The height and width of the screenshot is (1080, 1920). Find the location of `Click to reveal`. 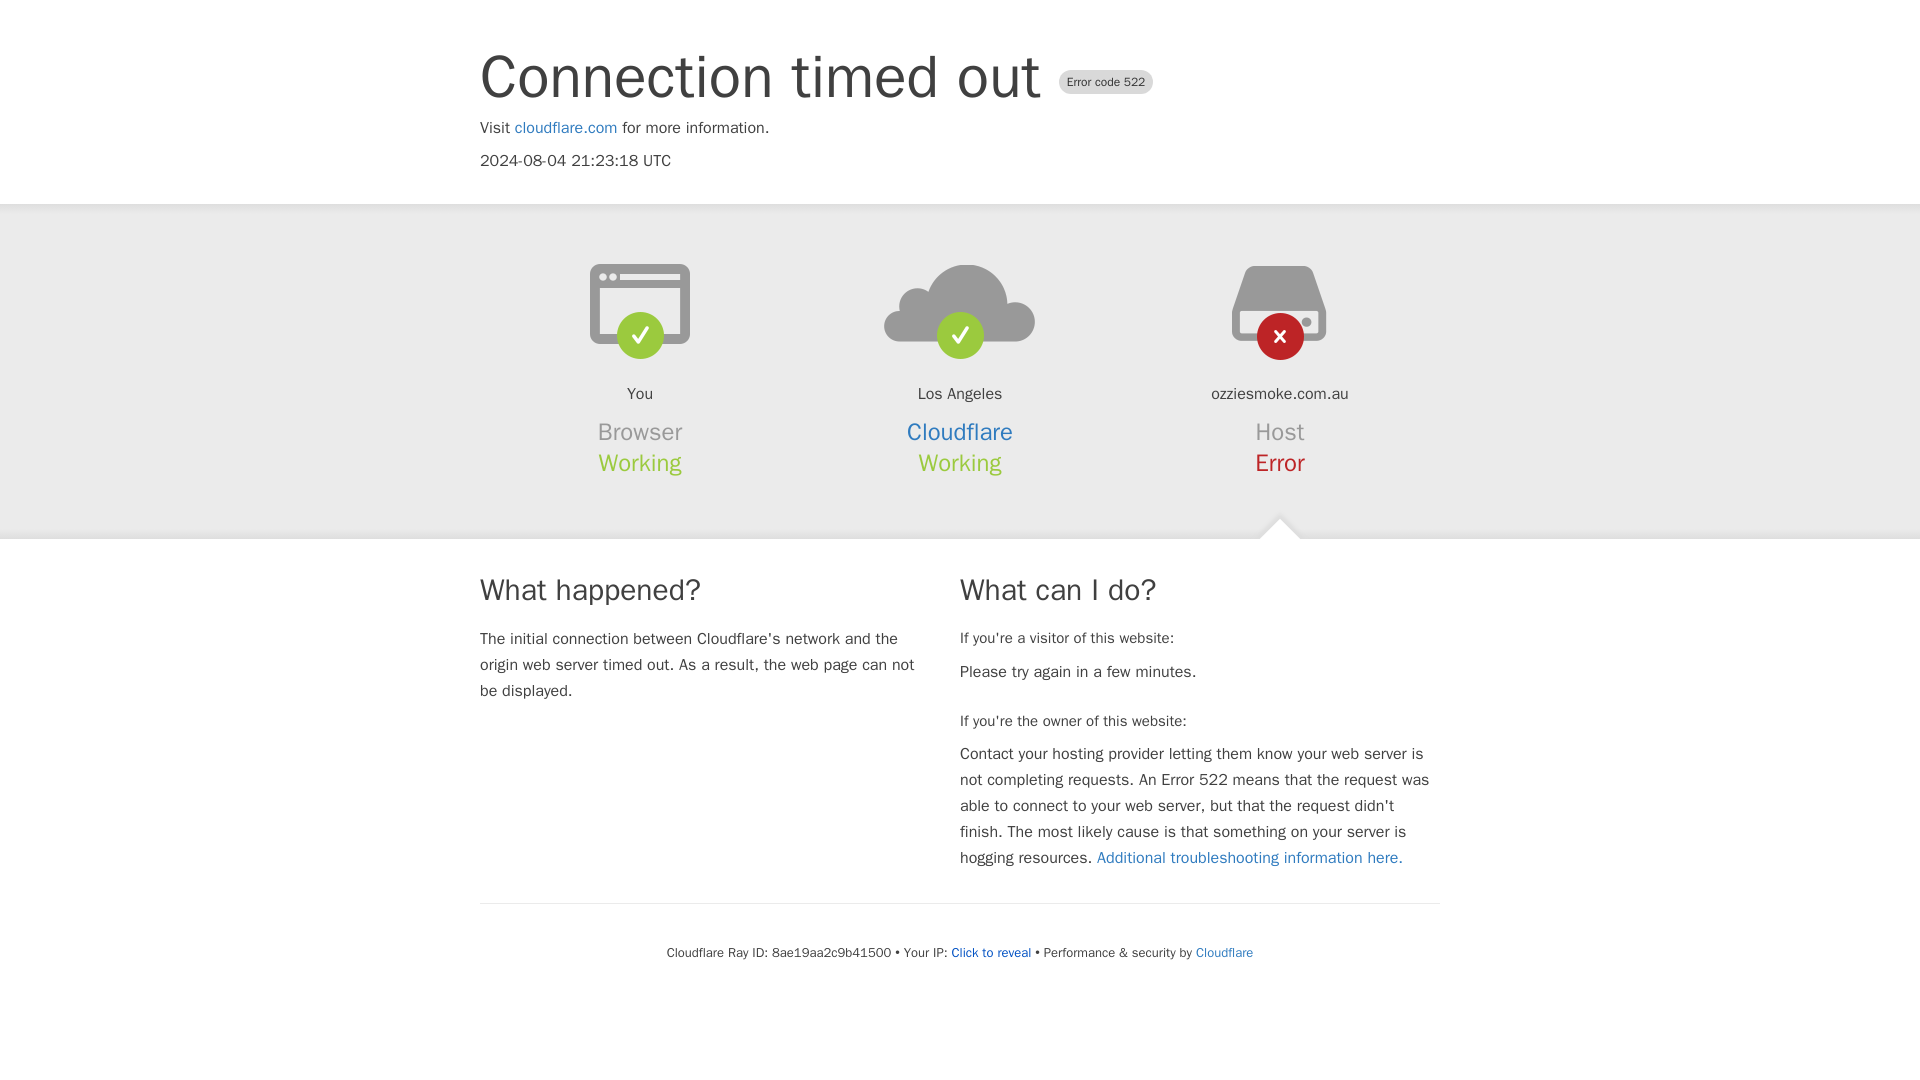

Click to reveal is located at coordinates (990, 952).